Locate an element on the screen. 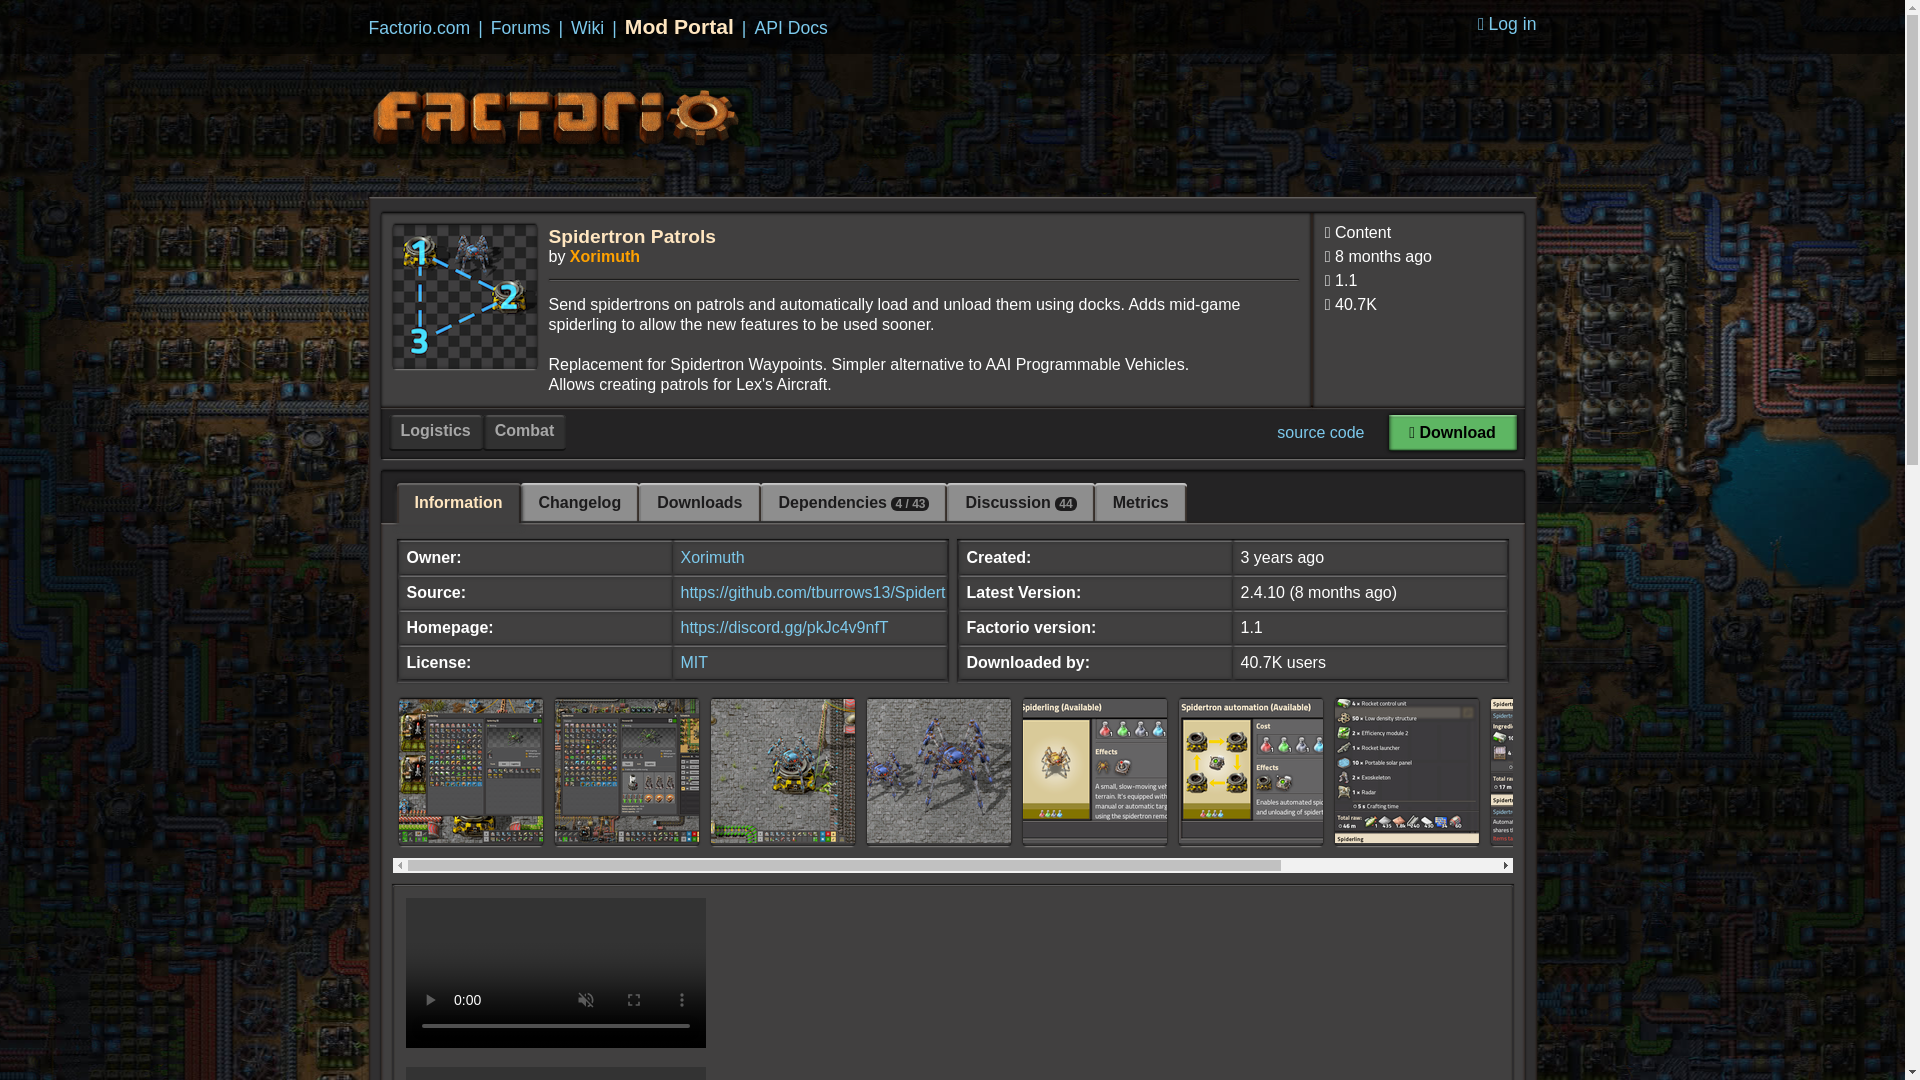 The image size is (1920, 1080). Downloads, updated daily is located at coordinates (1418, 308).